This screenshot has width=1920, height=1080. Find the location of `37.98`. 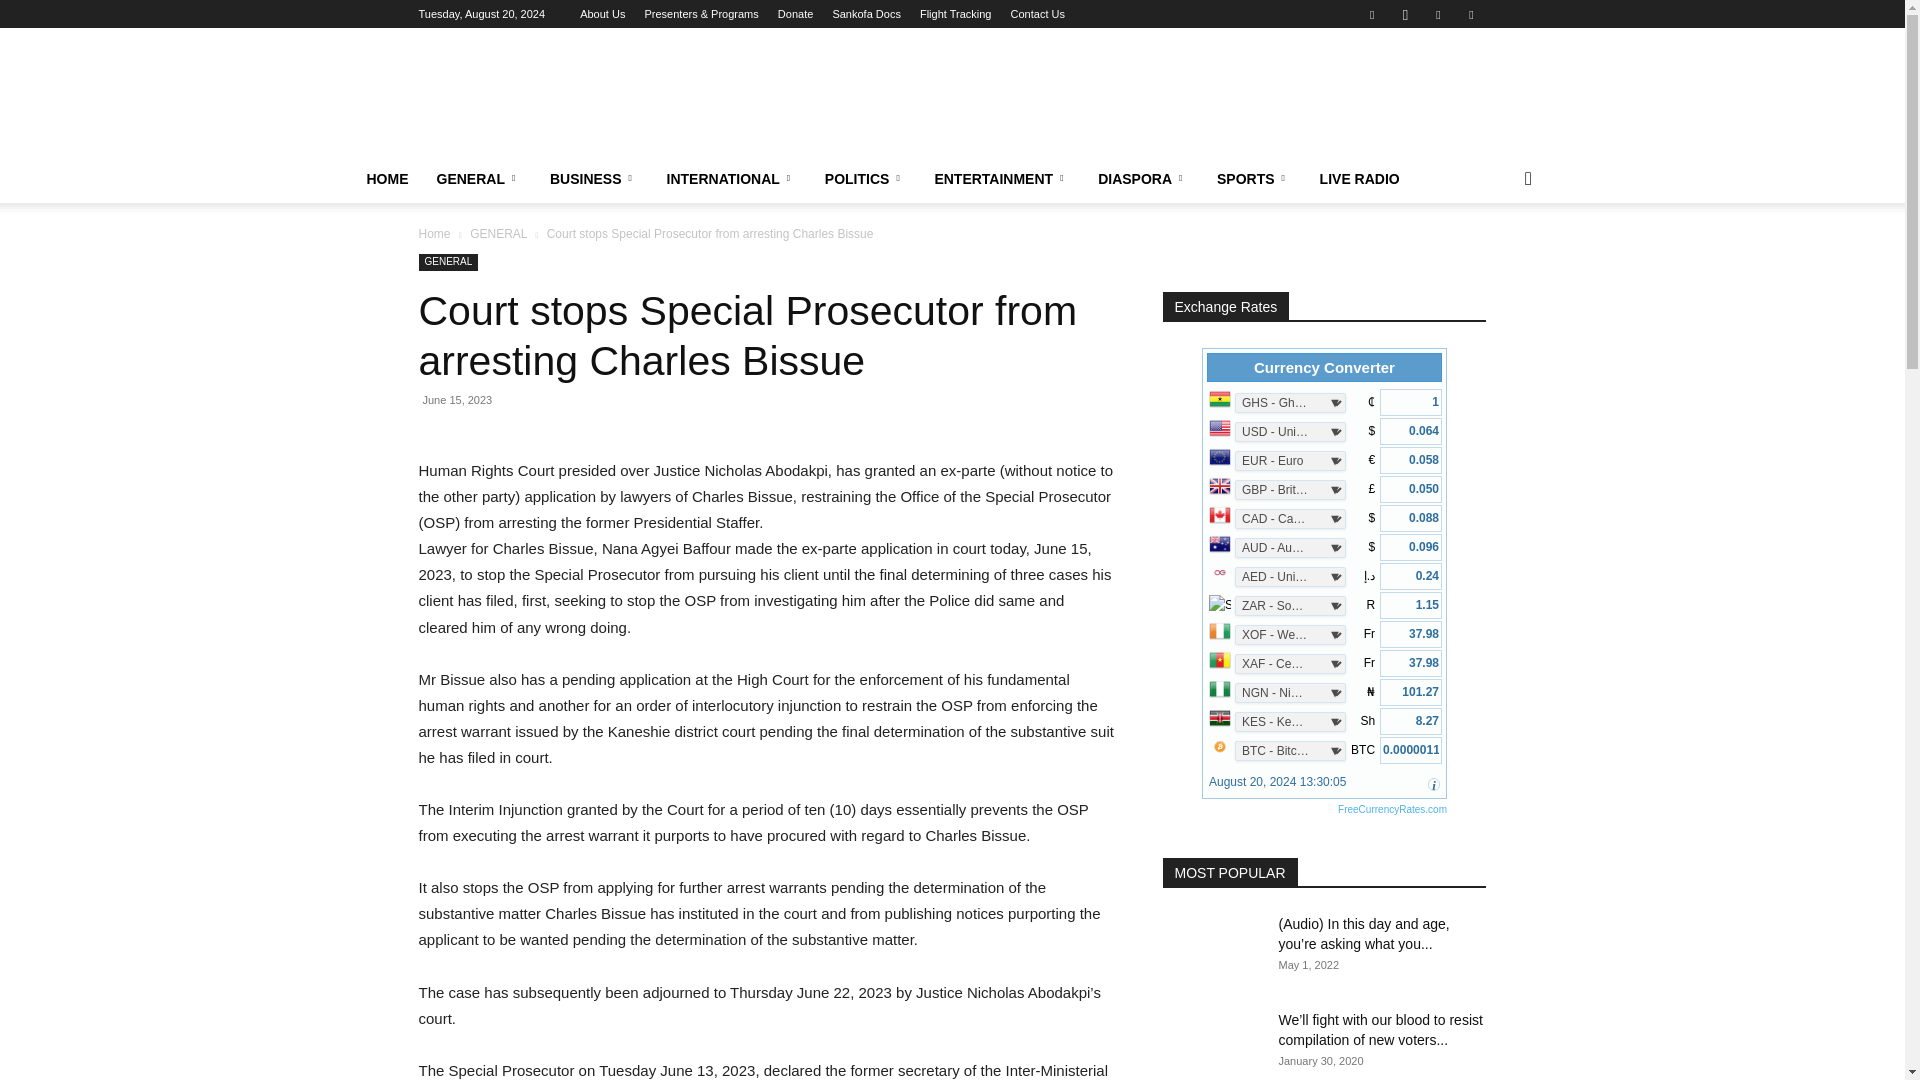

37.98 is located at coordinates (1410, 634).